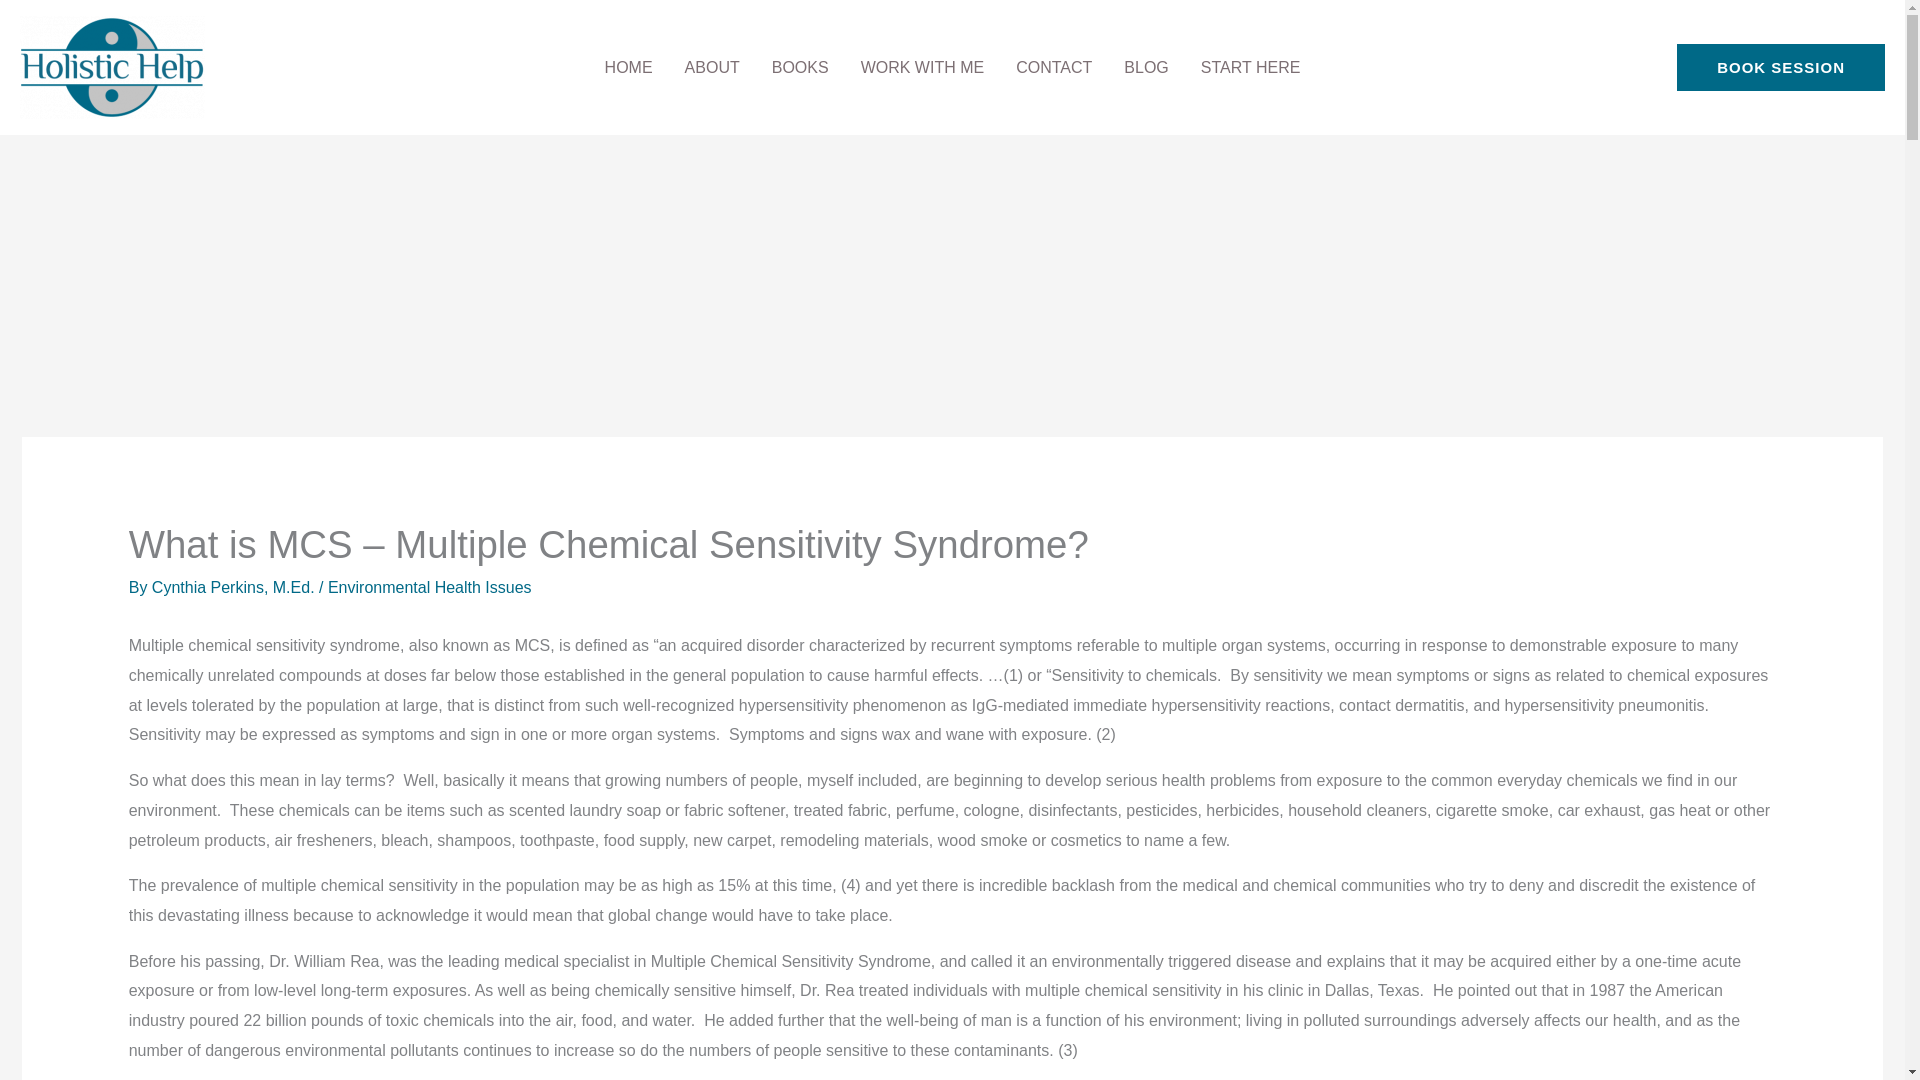 This screenshot has height=1080, width=1920. What do you see at coordinates (1780, 68) in the screenshot?
I see `BOOK SESSION` at bounding box center [1780, 68].